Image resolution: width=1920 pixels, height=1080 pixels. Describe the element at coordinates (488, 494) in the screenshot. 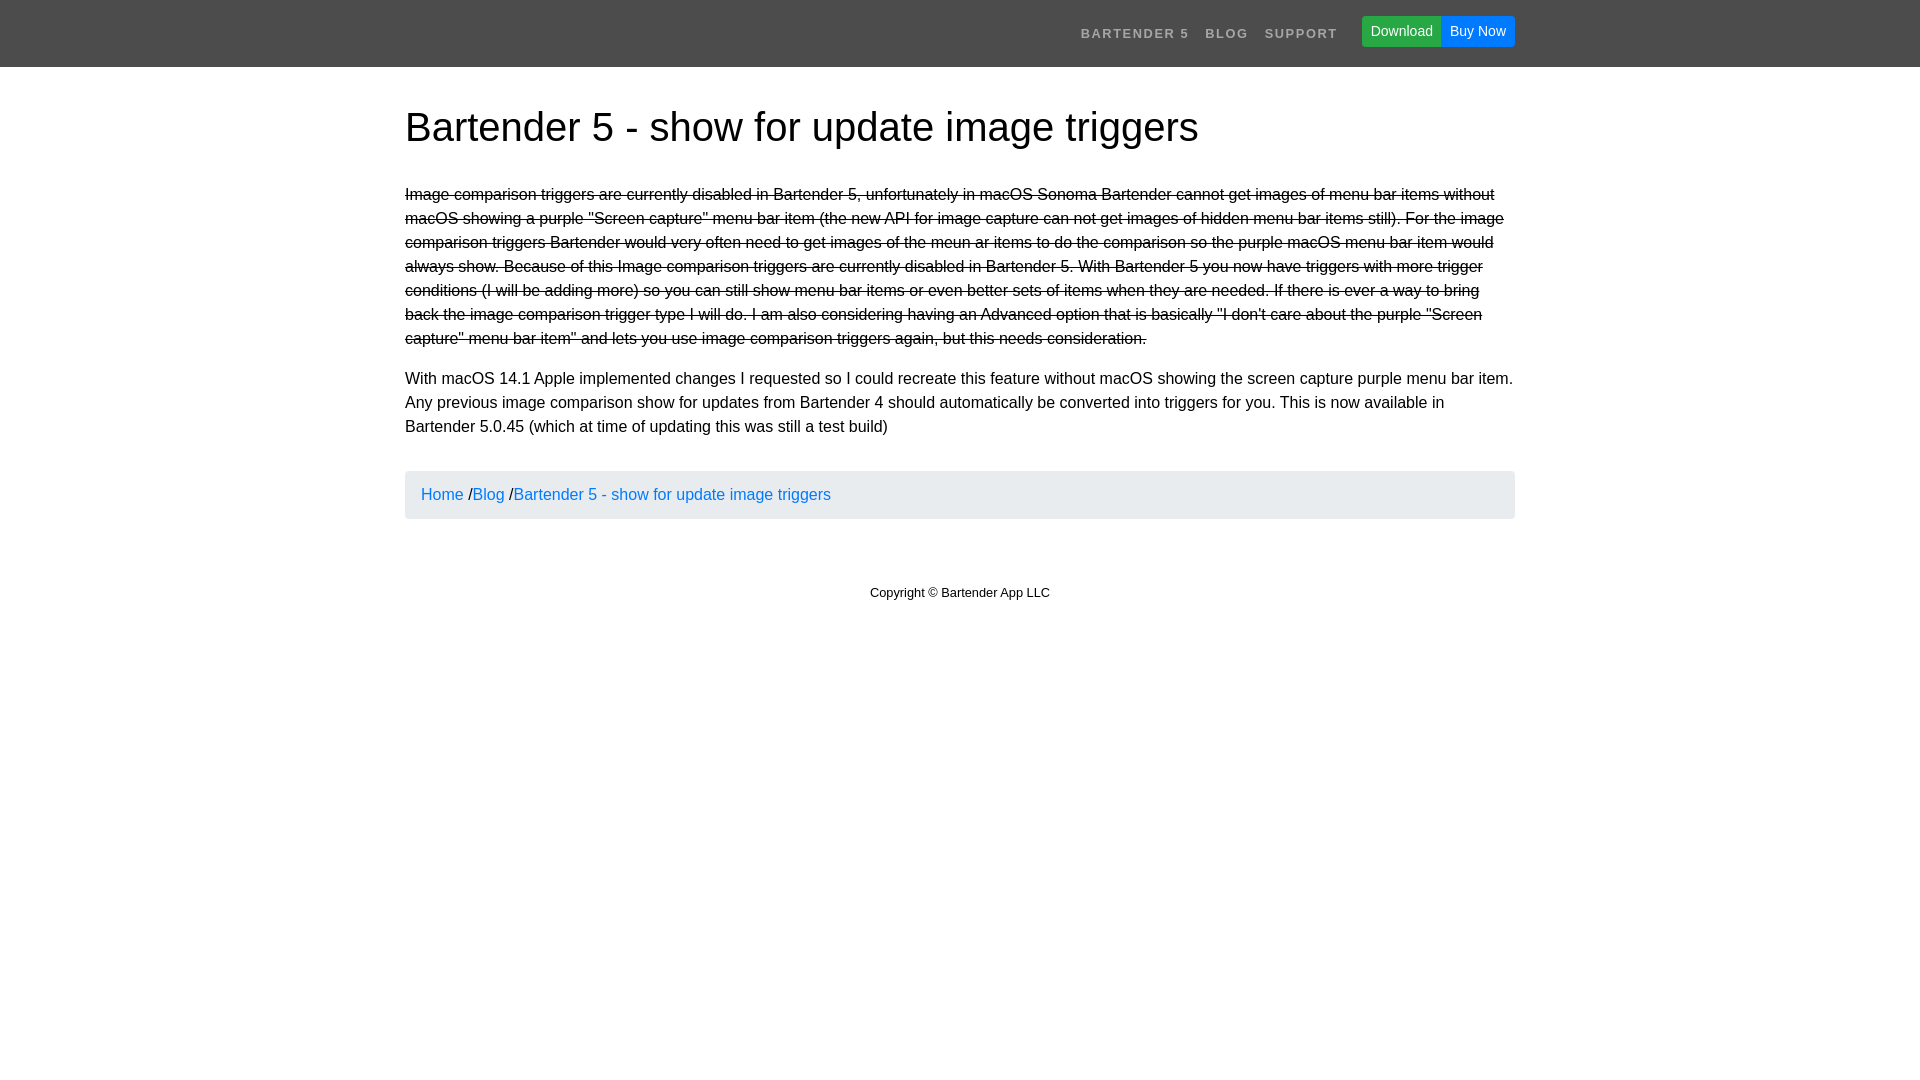

I see `Blog` at that location.